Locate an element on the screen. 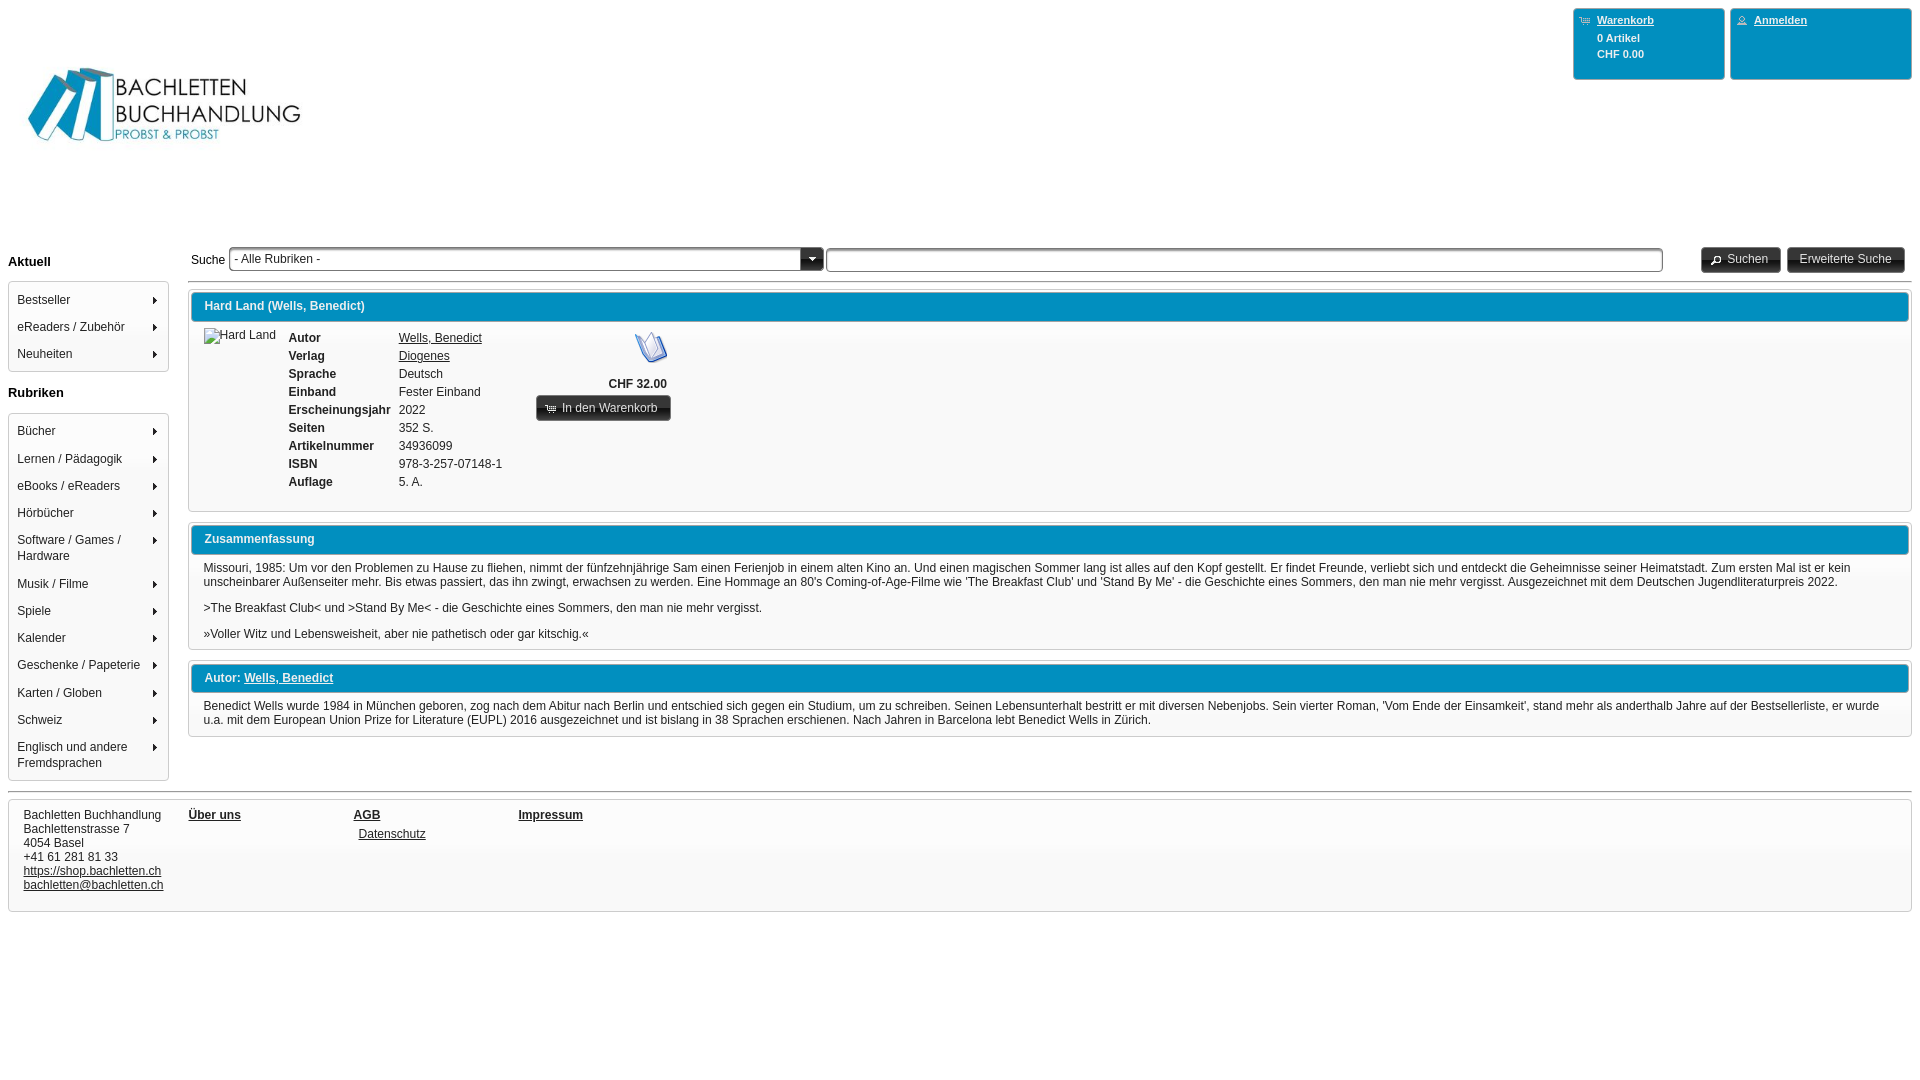 The height and width of the screenshot is (1080, 1920). Neuheiten is located at coordinates (90, 354).